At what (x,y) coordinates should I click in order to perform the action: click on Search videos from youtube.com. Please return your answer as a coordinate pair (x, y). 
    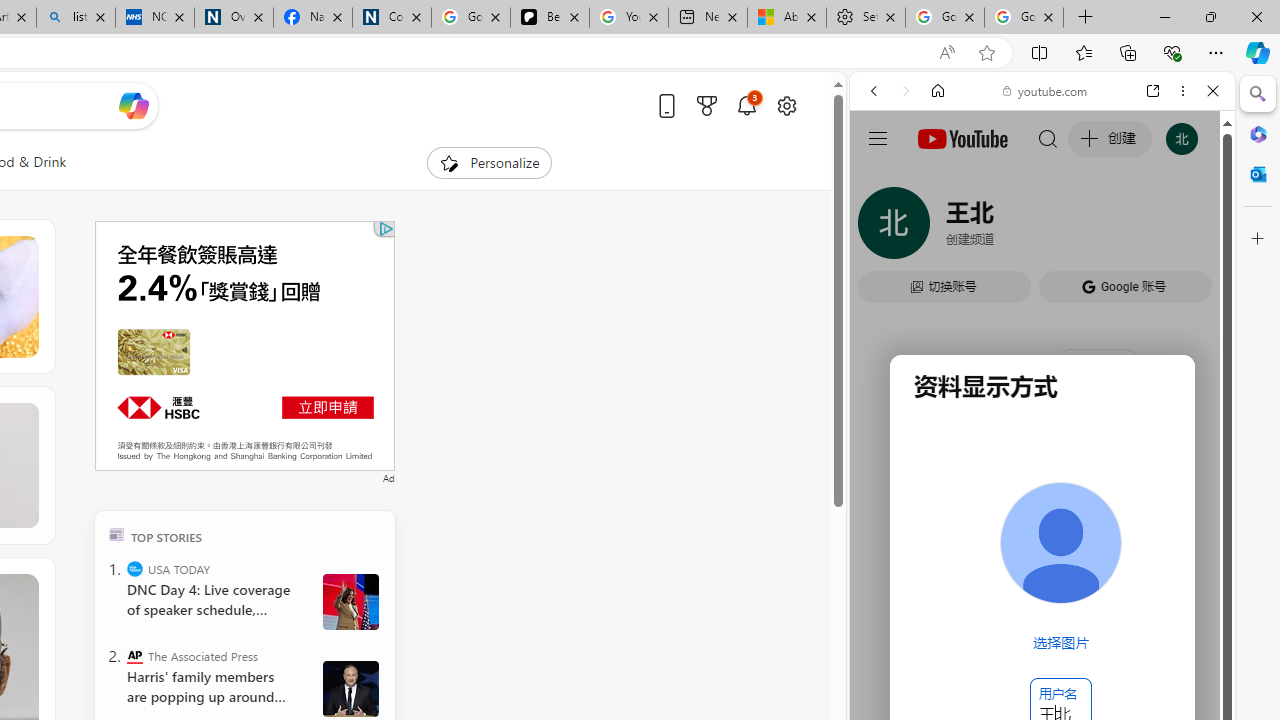
    Looking at the image, I should click on (1006, 658).